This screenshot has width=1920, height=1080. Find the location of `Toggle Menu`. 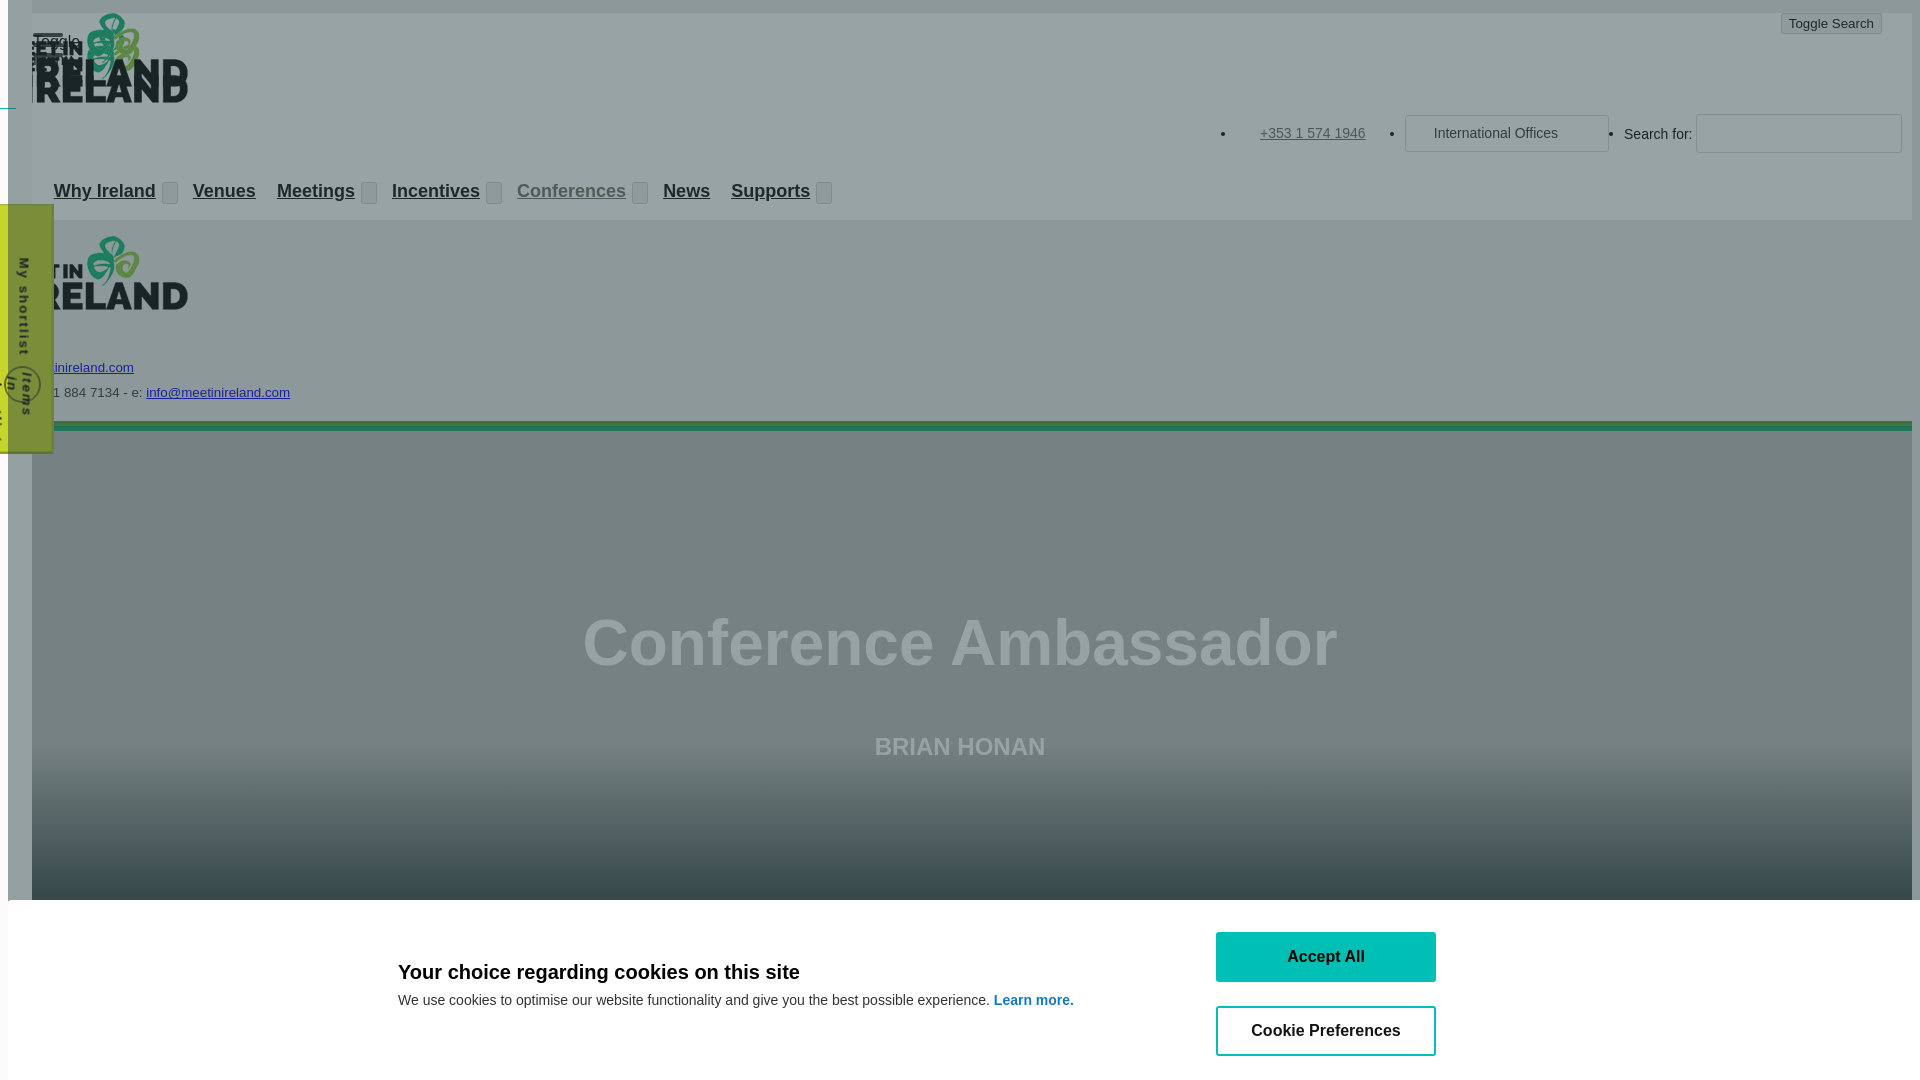

Toggle Menu is located at coordinates (48, 42).